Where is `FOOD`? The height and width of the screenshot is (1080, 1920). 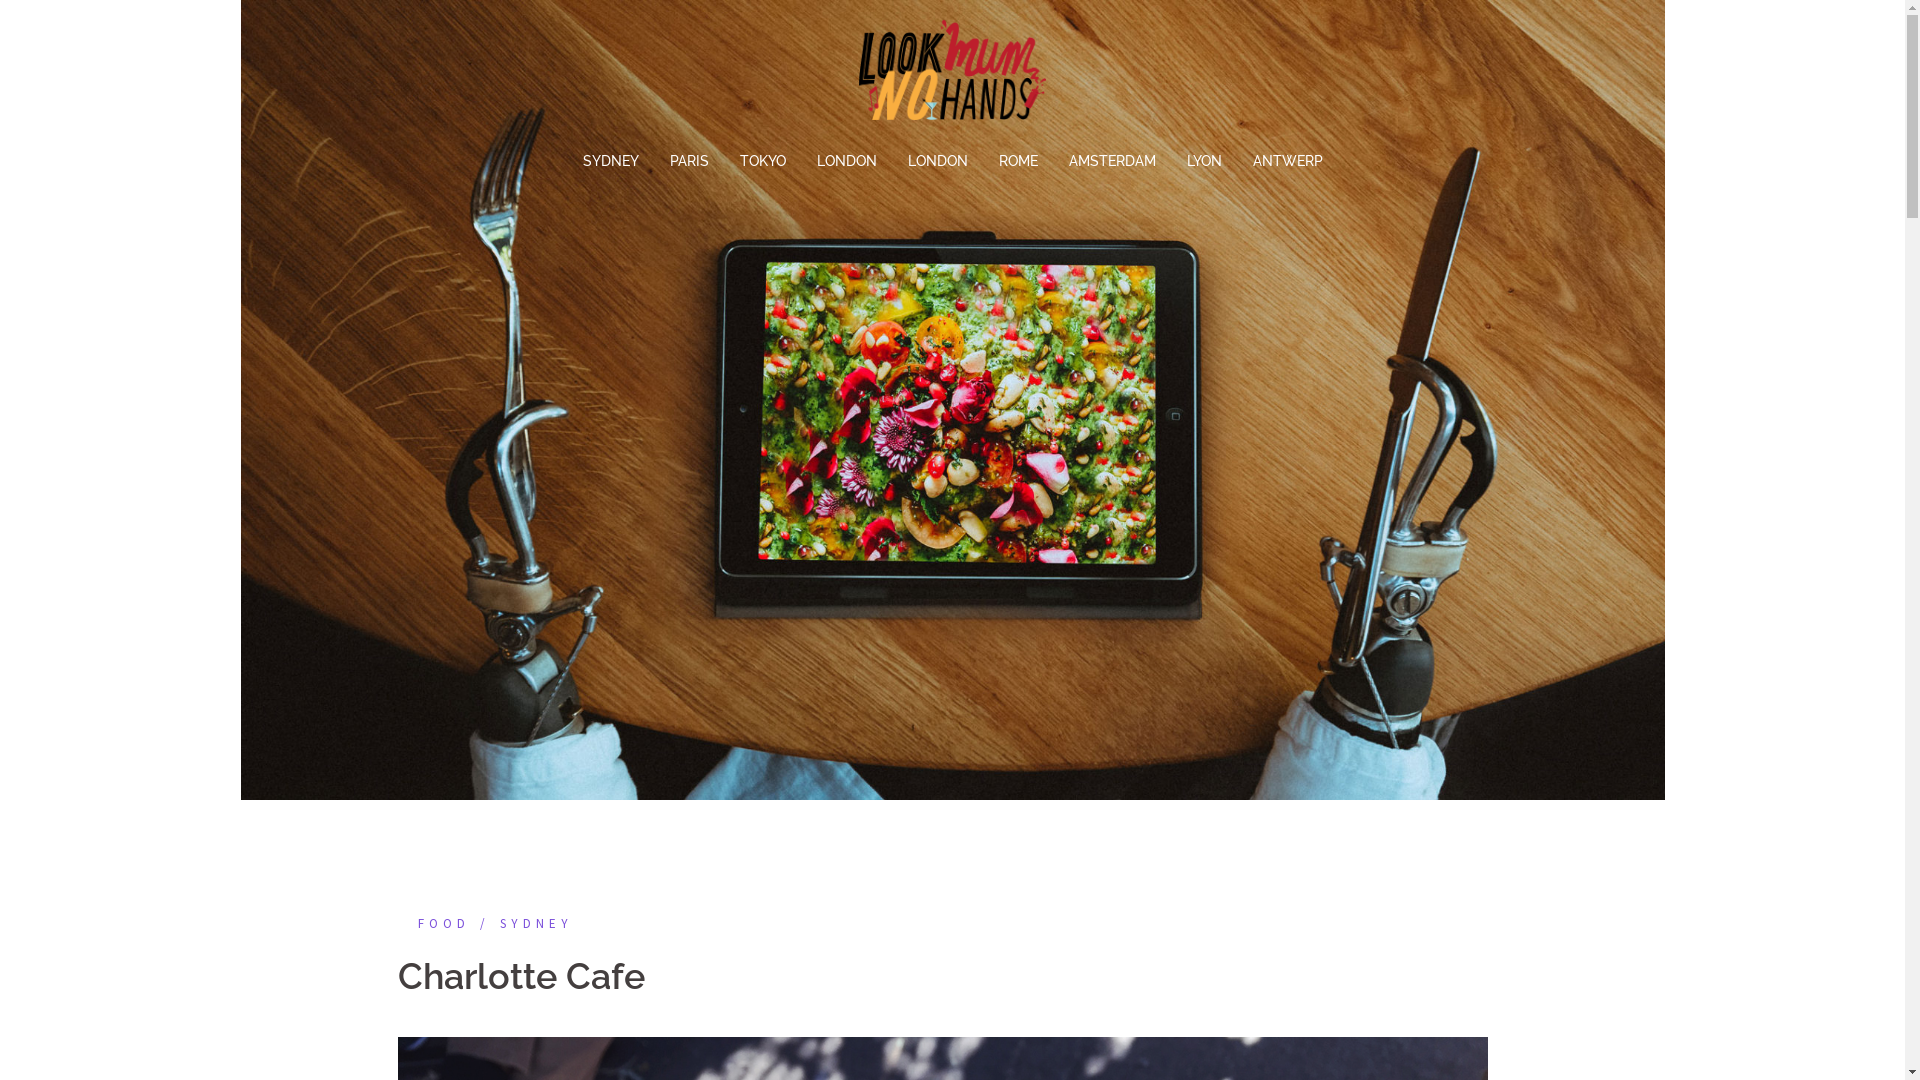 FOOD is located at coordinates (434, 924).